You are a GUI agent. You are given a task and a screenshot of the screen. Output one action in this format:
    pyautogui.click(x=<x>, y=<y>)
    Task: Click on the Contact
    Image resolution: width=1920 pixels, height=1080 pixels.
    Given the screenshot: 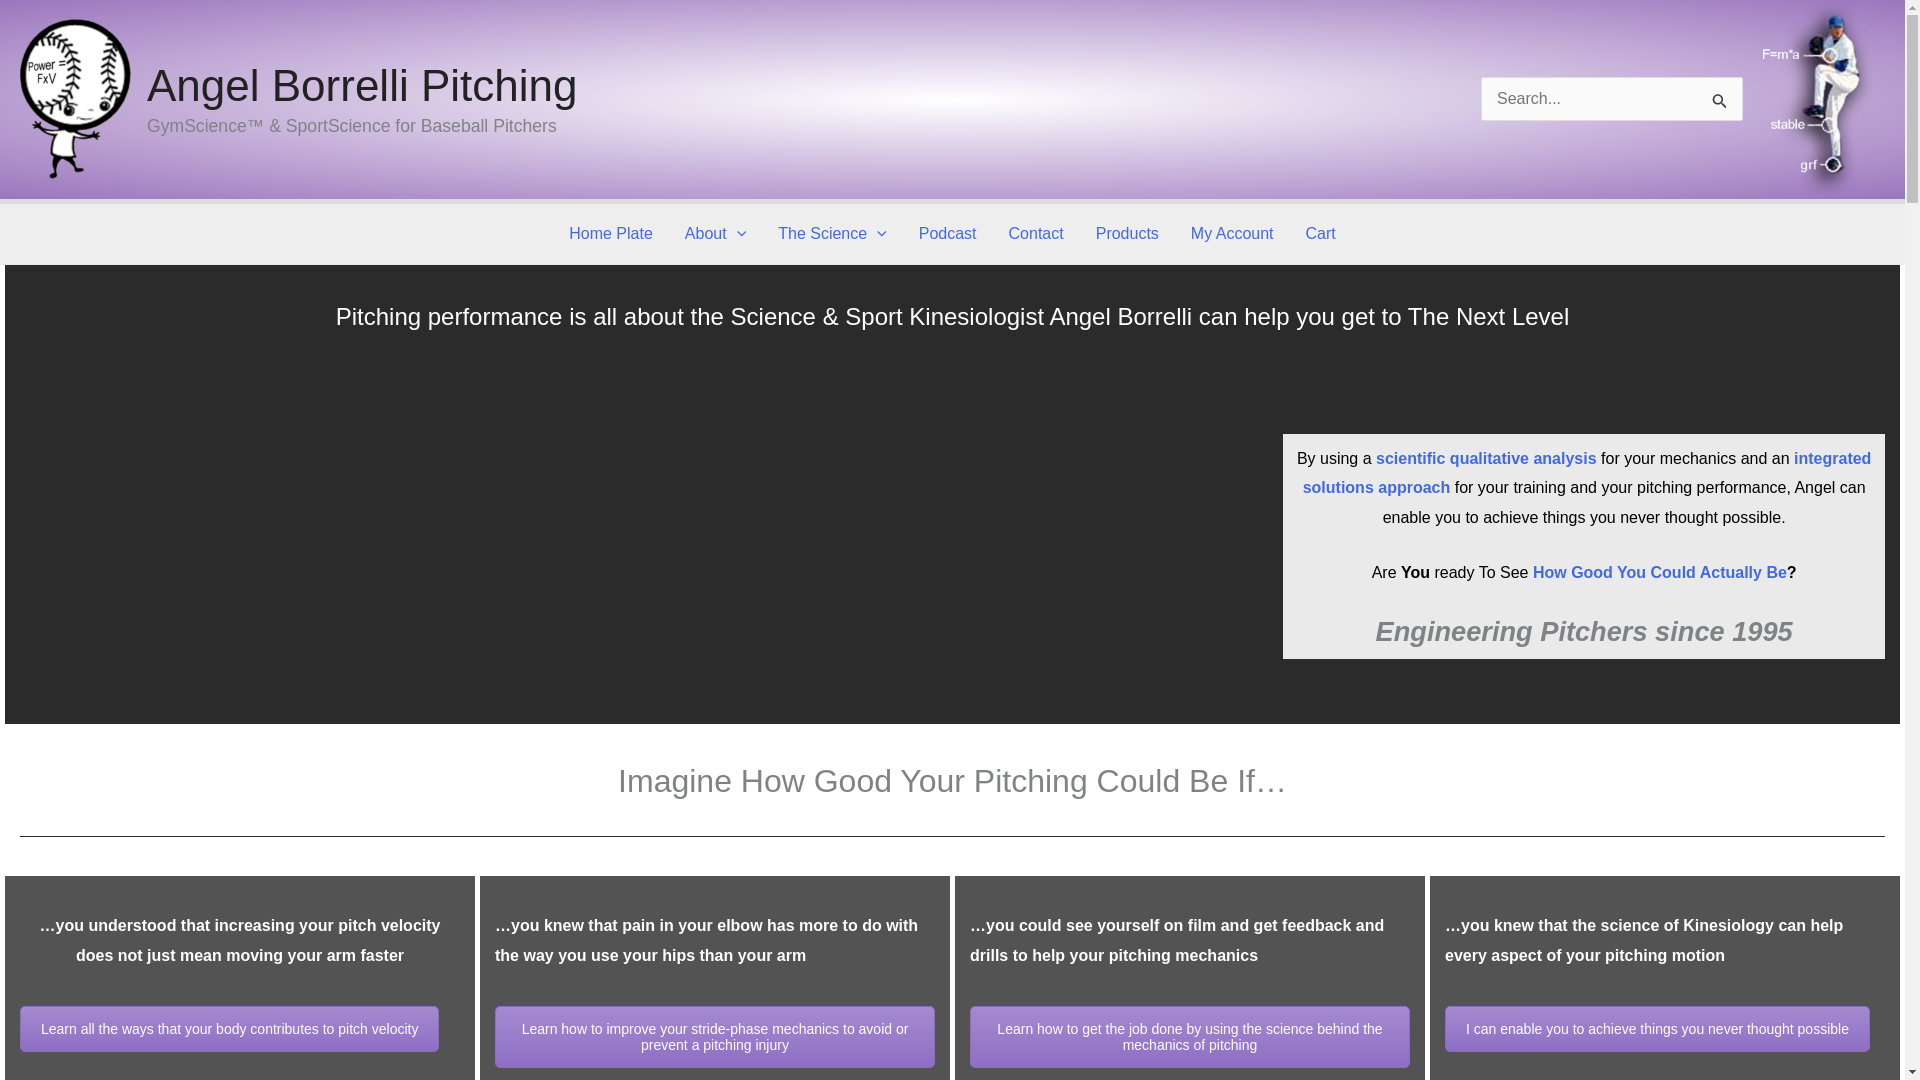 What is the action you would take?
    pyautogui.click(x=1036, y=234)
    